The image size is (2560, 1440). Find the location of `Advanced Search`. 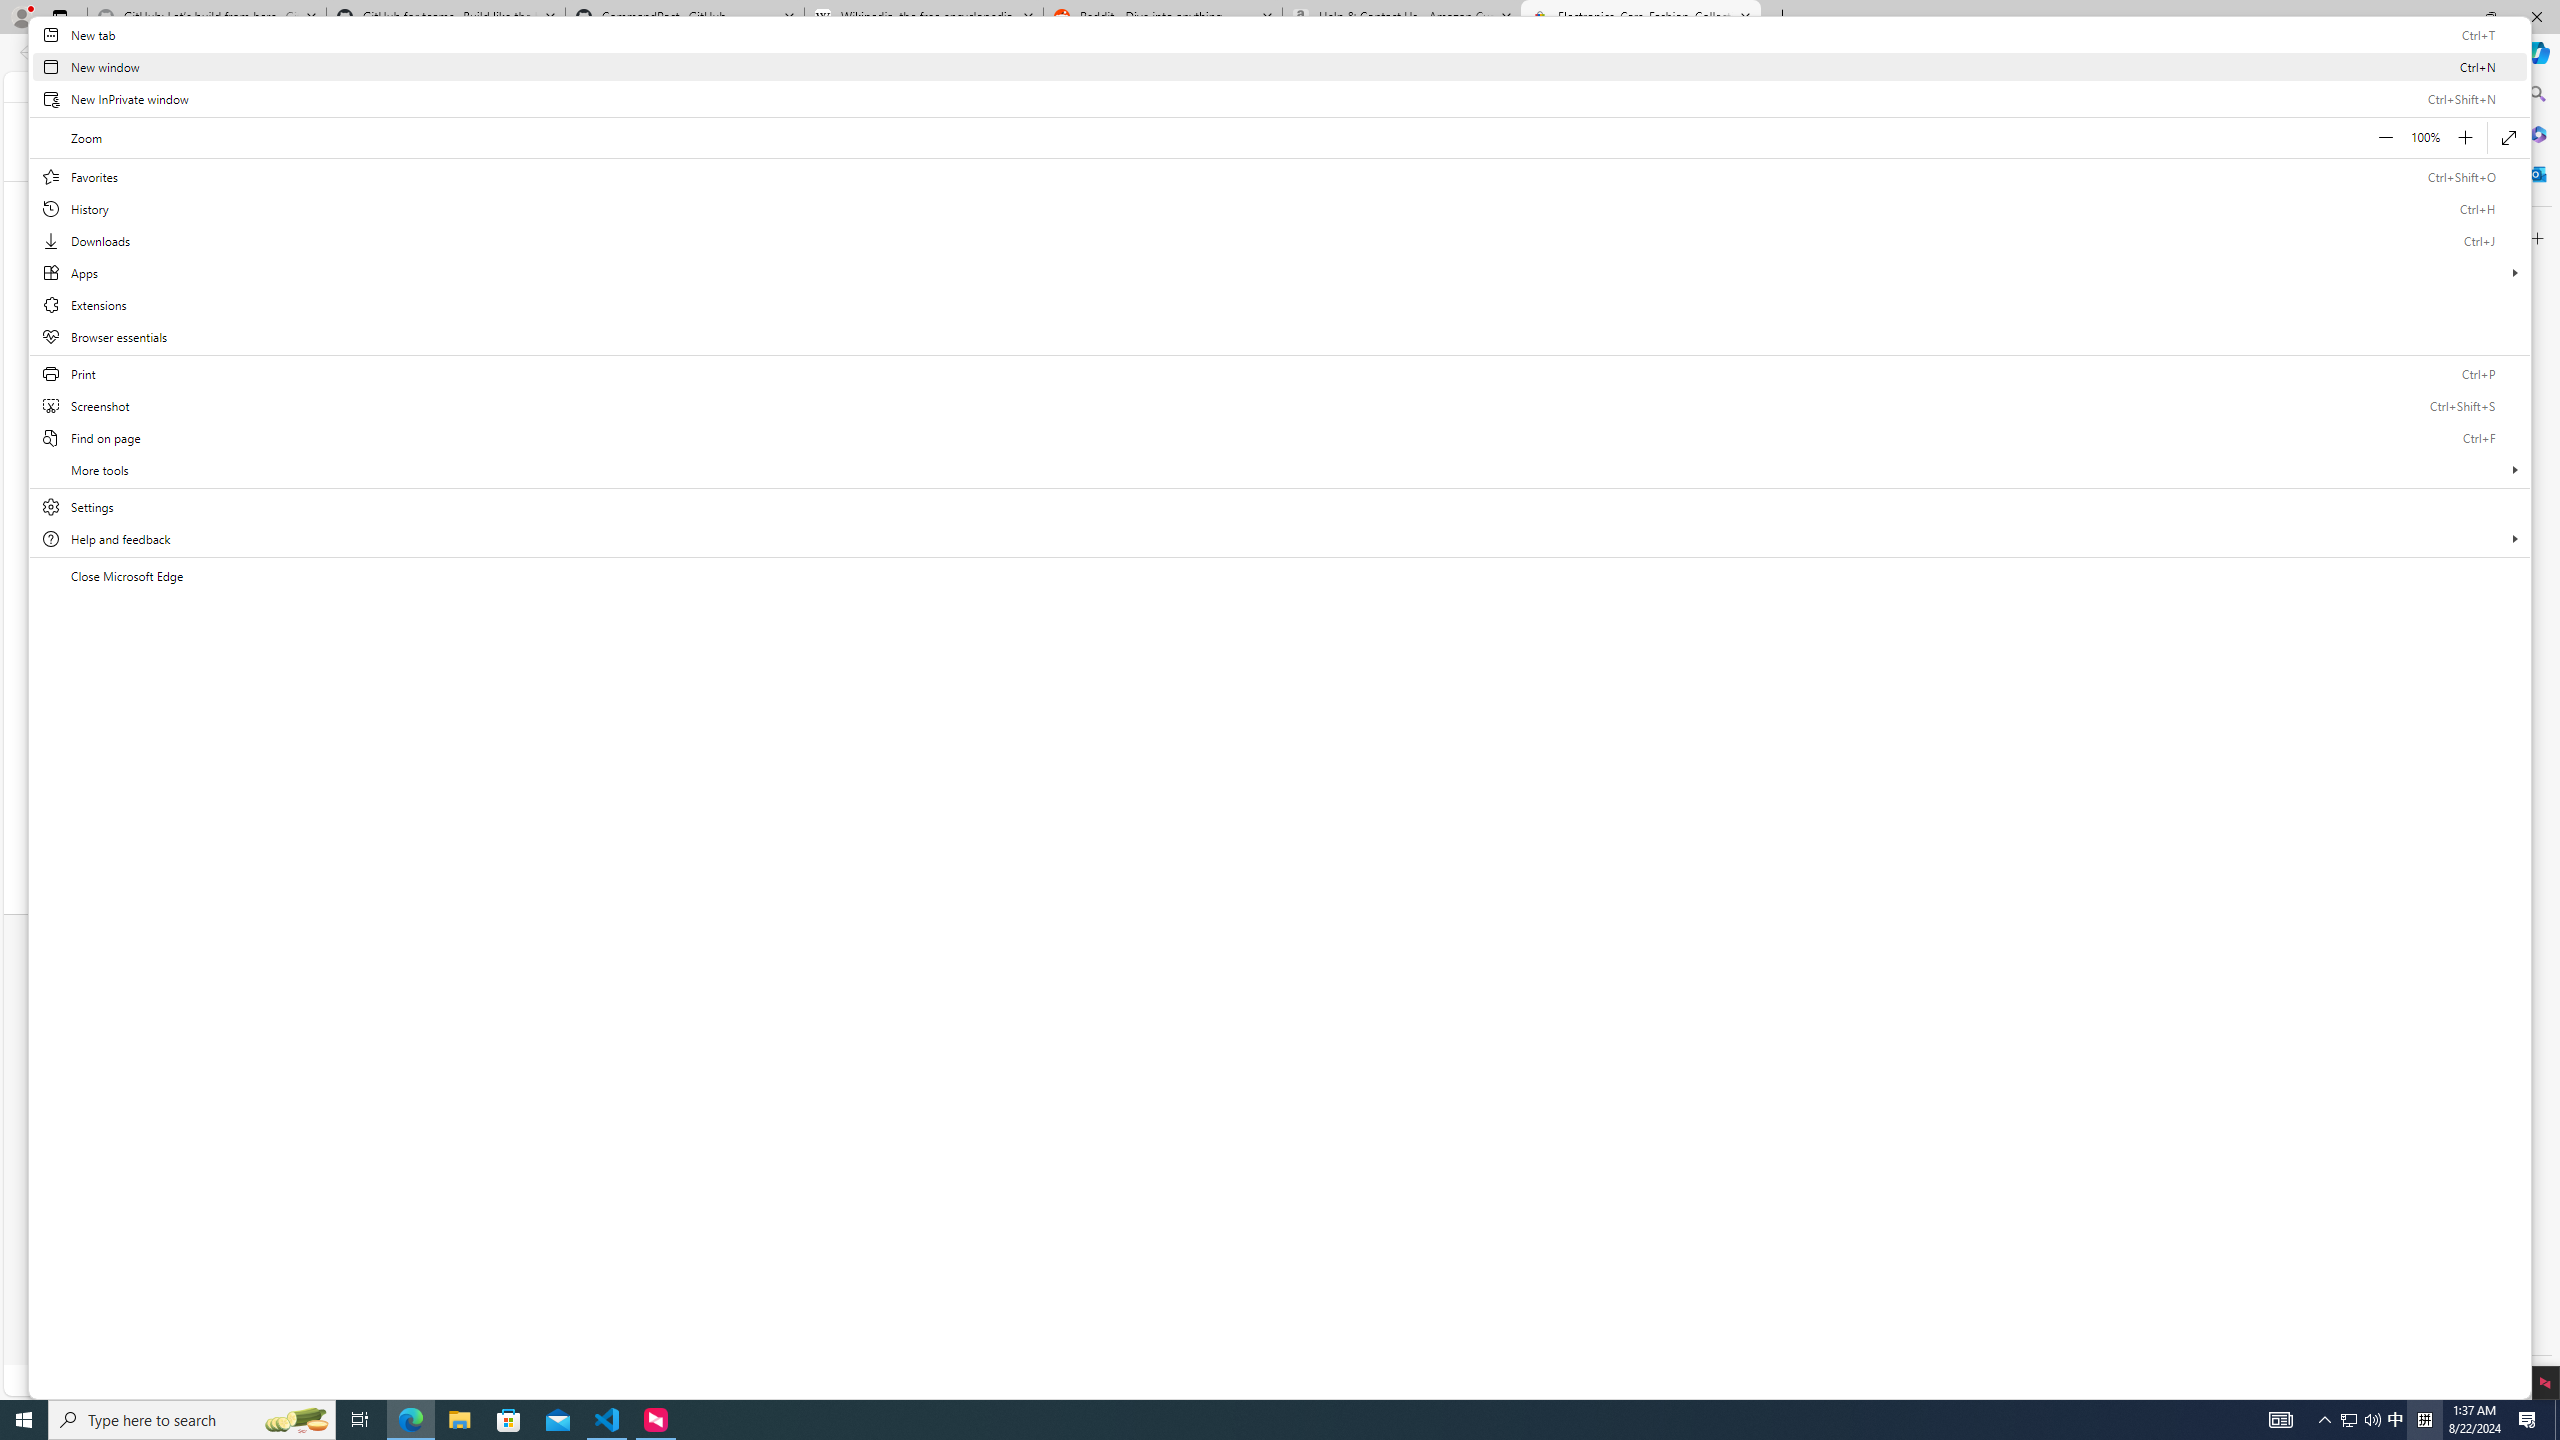

Advanced Search is located at coordinates (1842, 139).